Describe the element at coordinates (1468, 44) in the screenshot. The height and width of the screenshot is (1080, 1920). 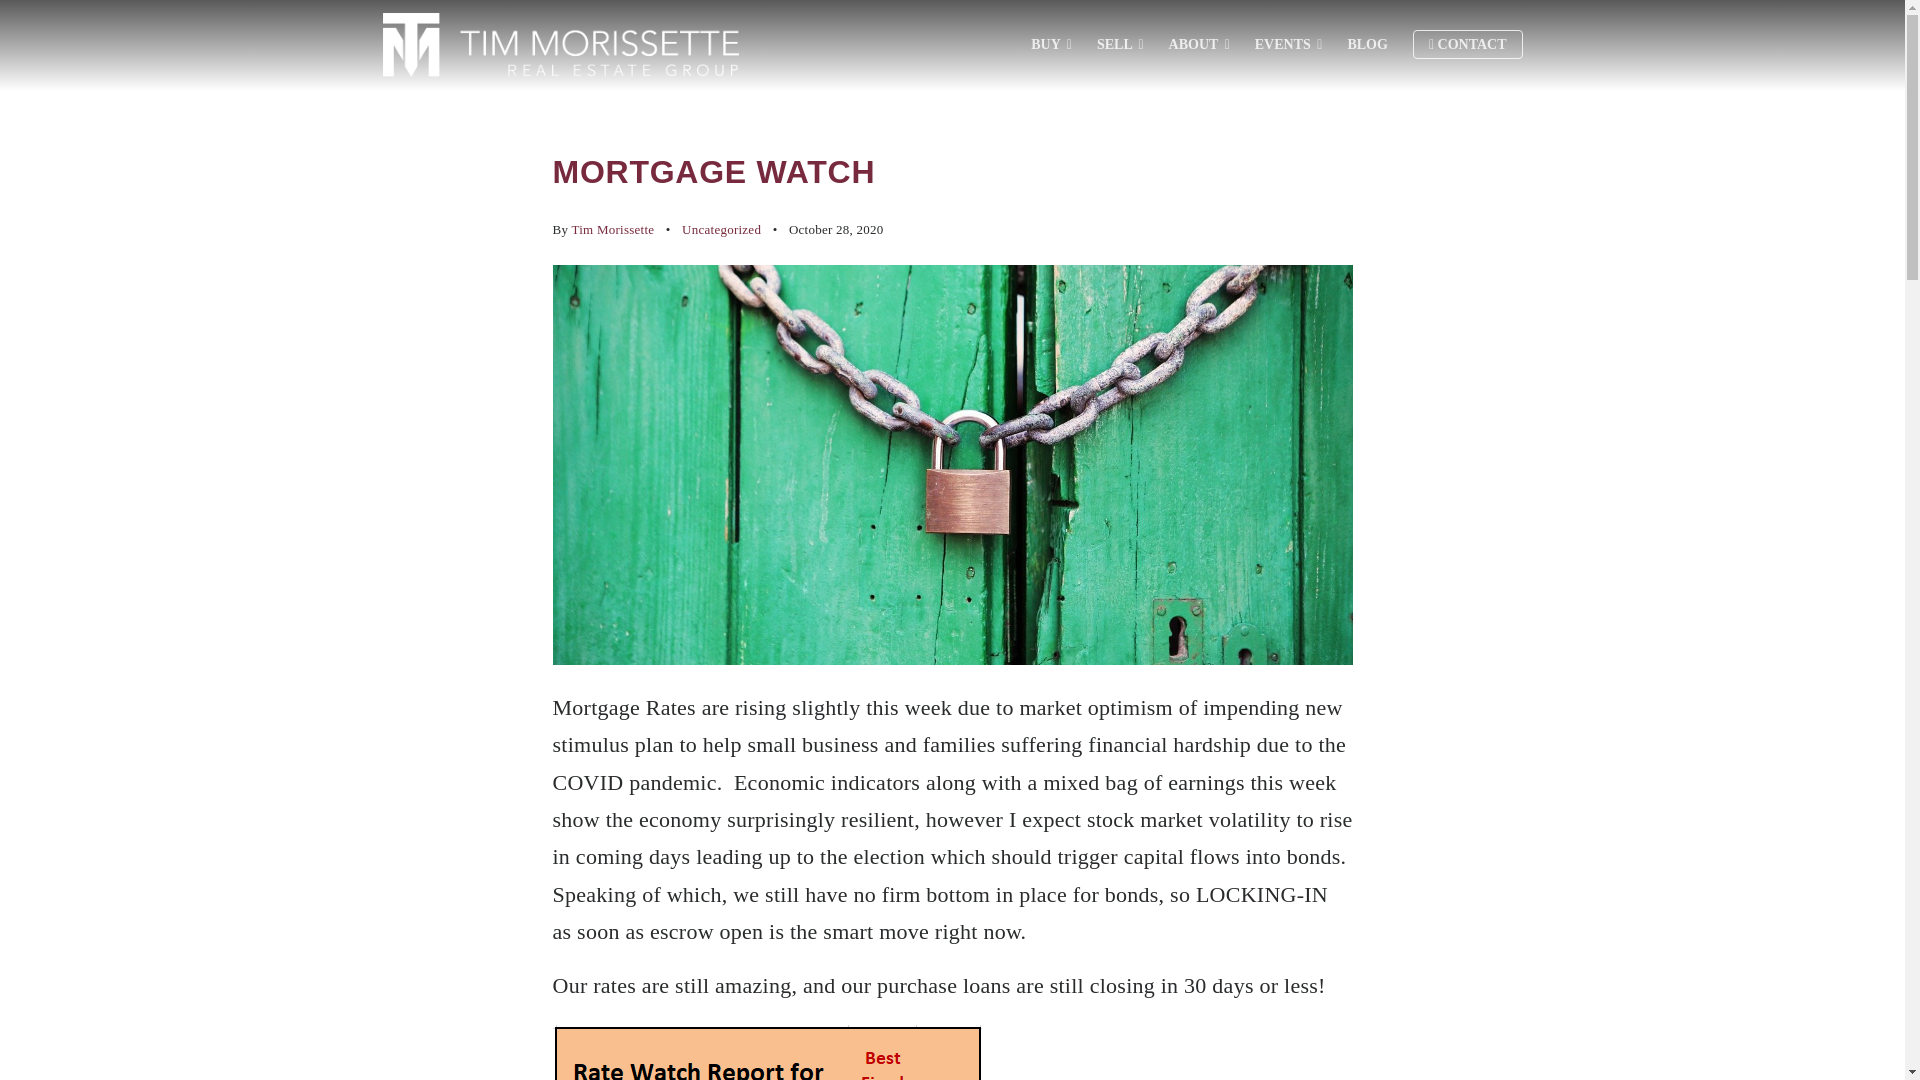
I see `CONTACT` at that location.